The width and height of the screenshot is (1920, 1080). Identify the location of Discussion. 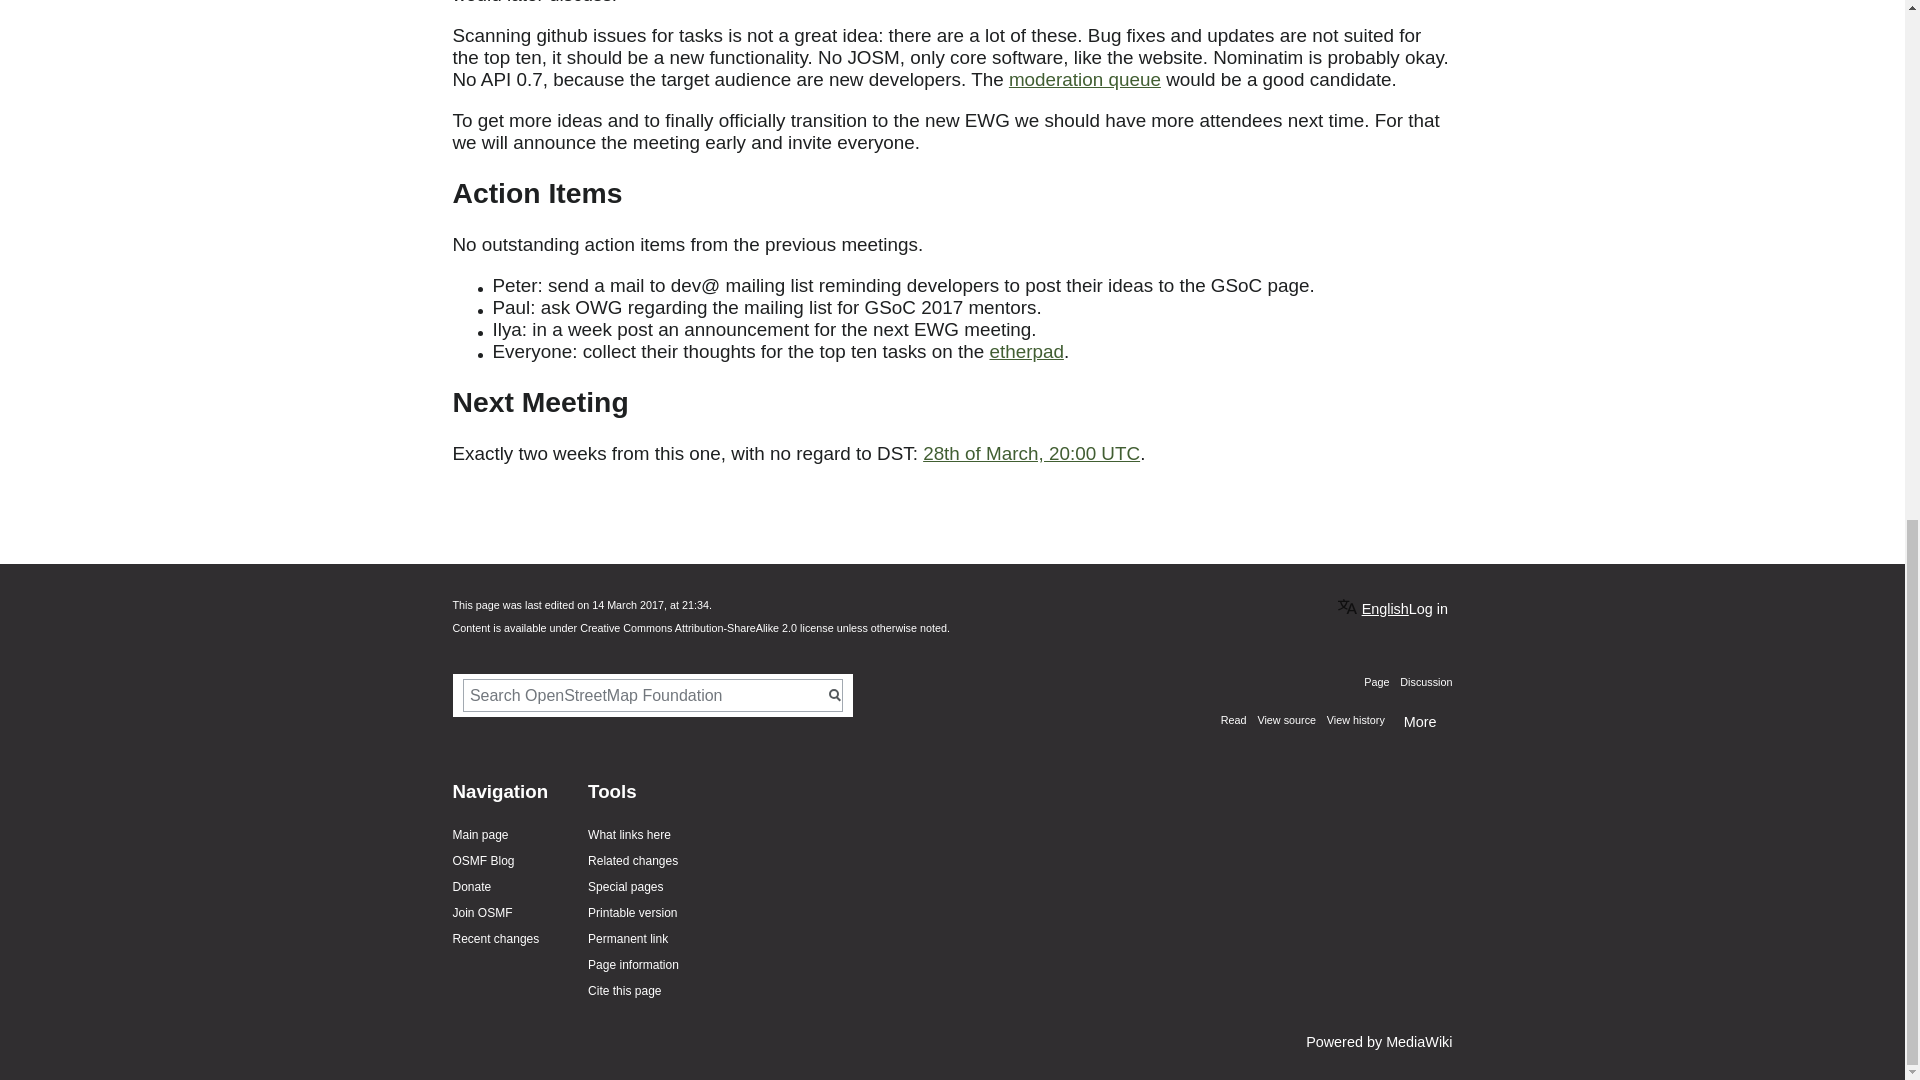
(1422, 682).